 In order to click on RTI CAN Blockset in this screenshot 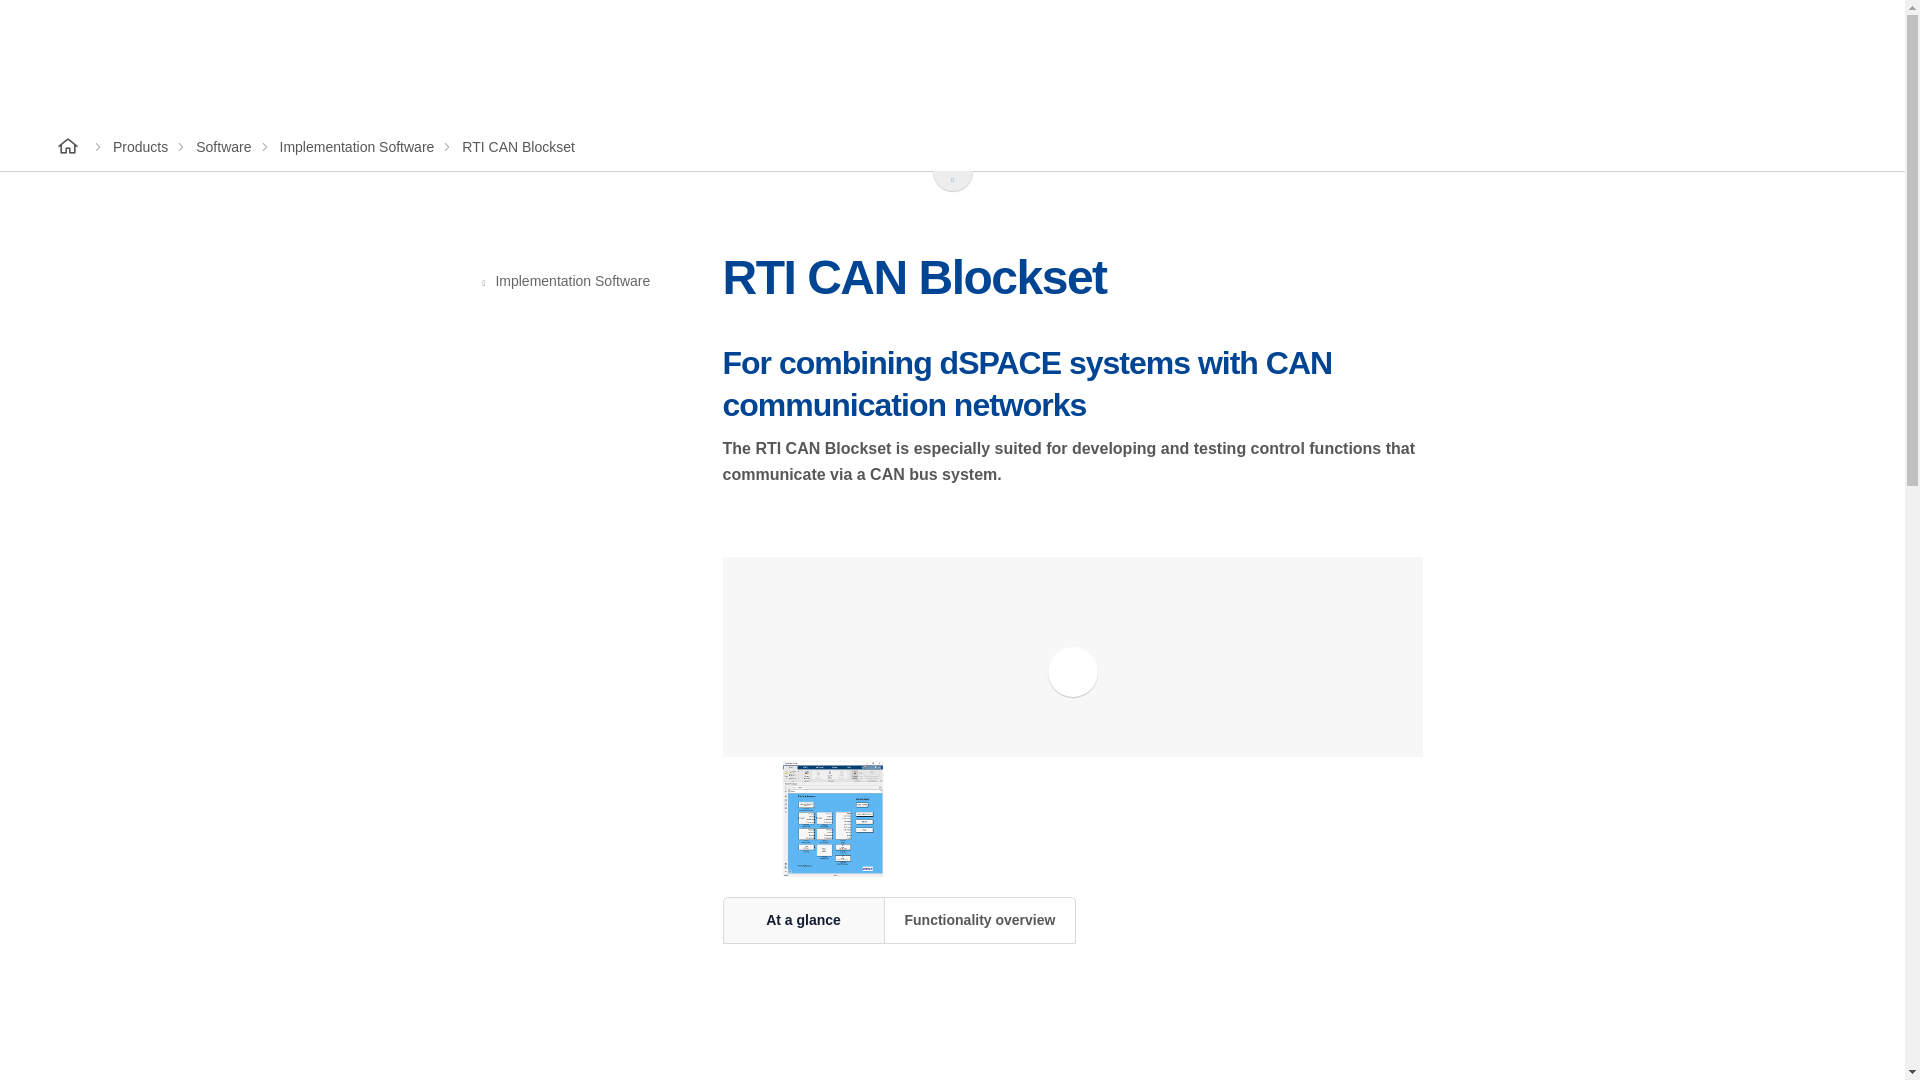, I will do `click(518, 147)`.